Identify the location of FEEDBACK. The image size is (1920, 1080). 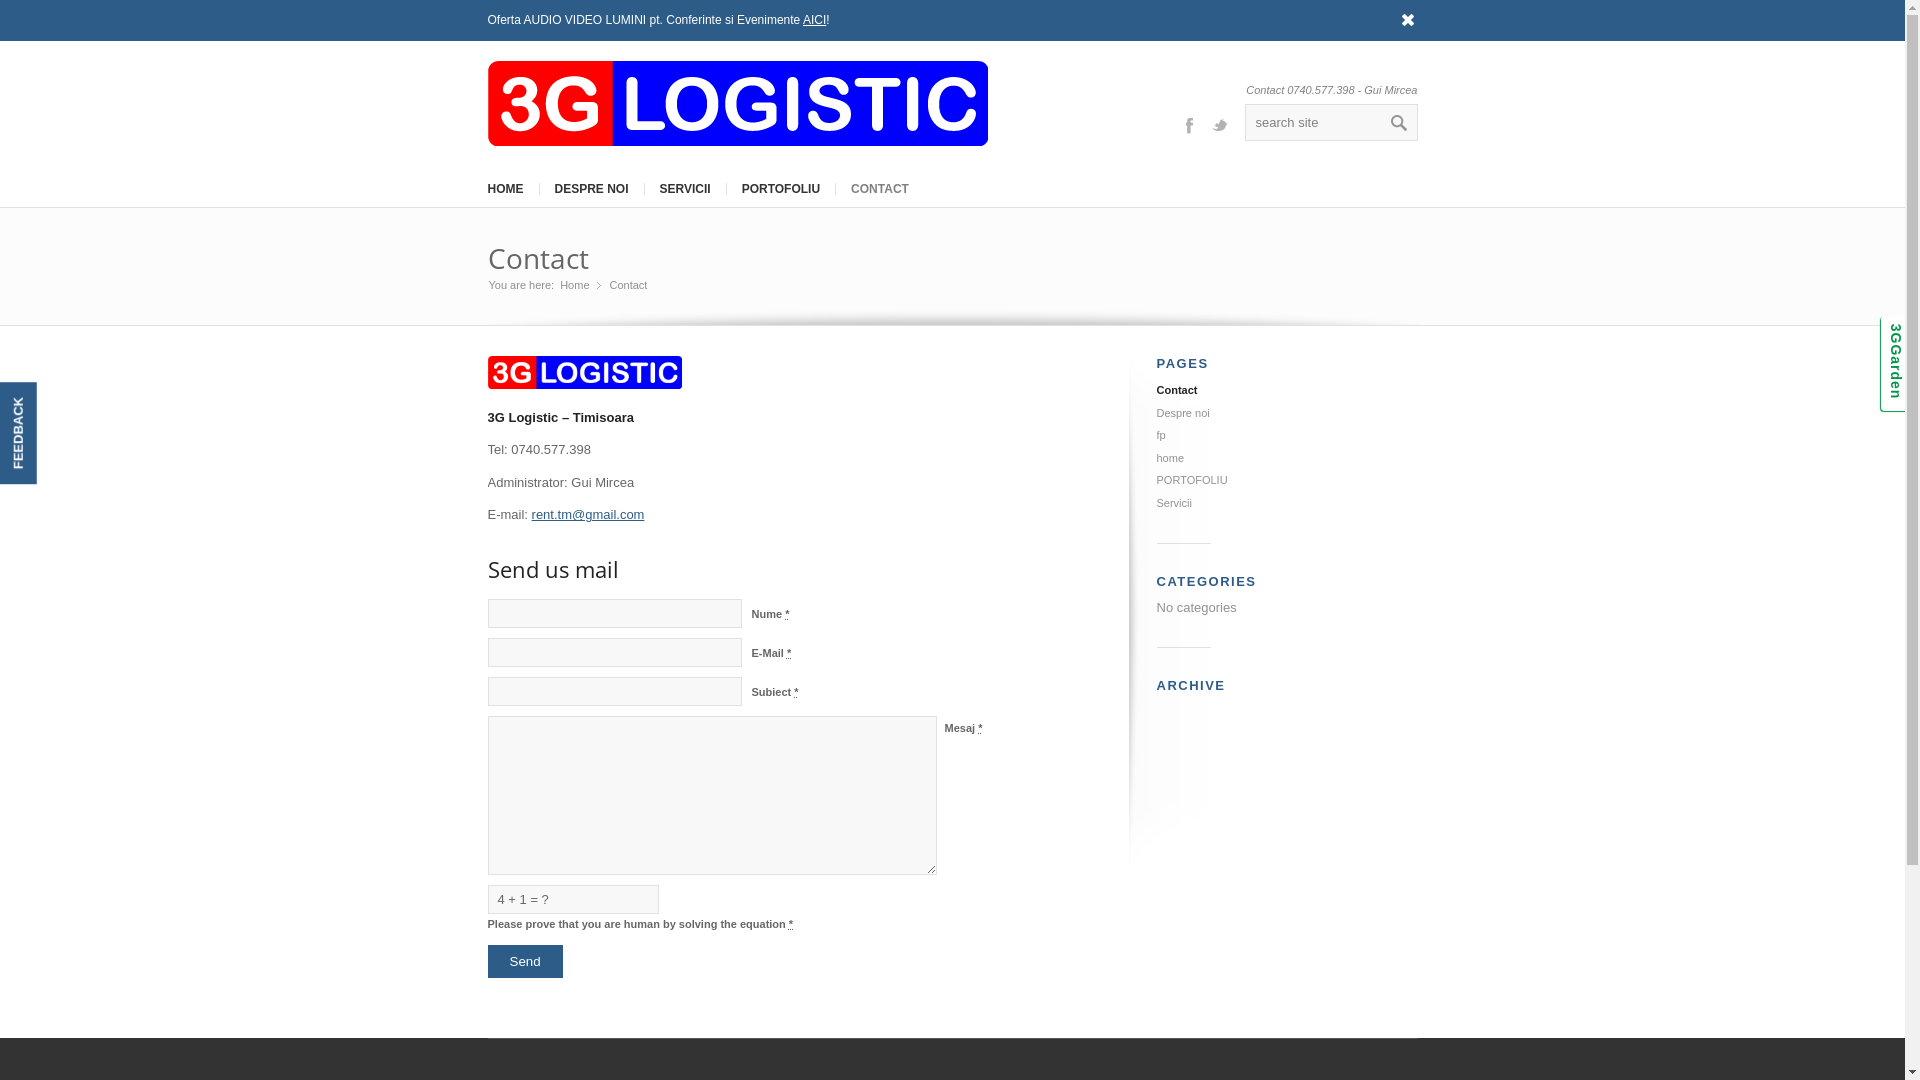
(51, 400).